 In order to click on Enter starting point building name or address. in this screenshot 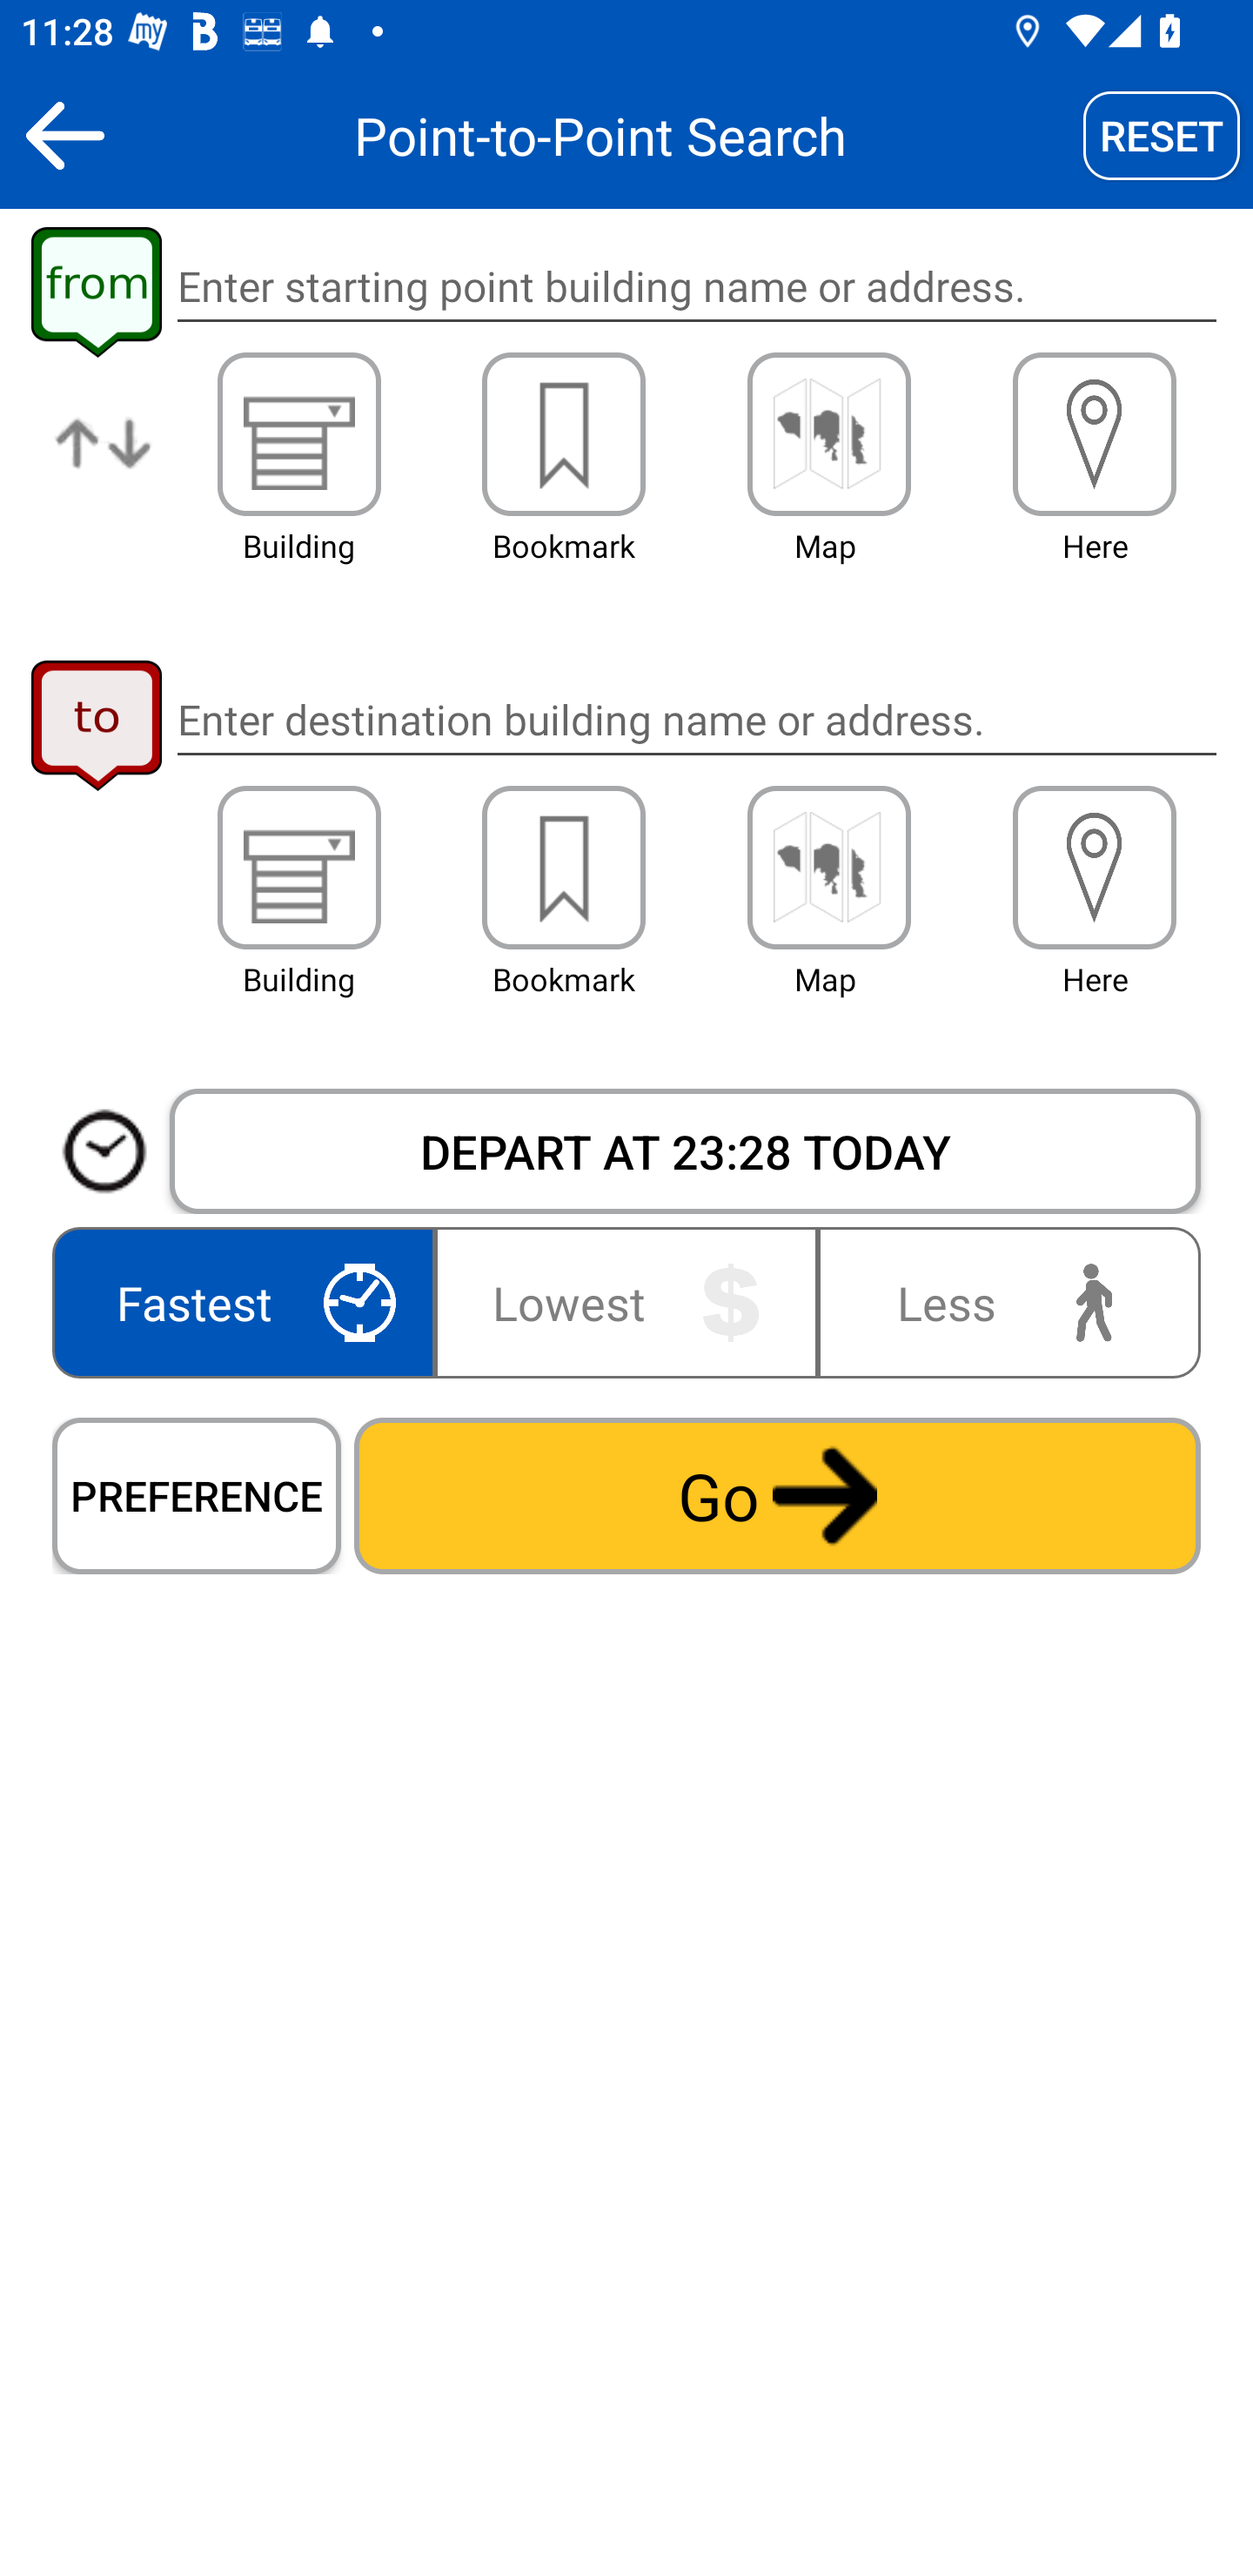, I will do `click(696, 287)`.